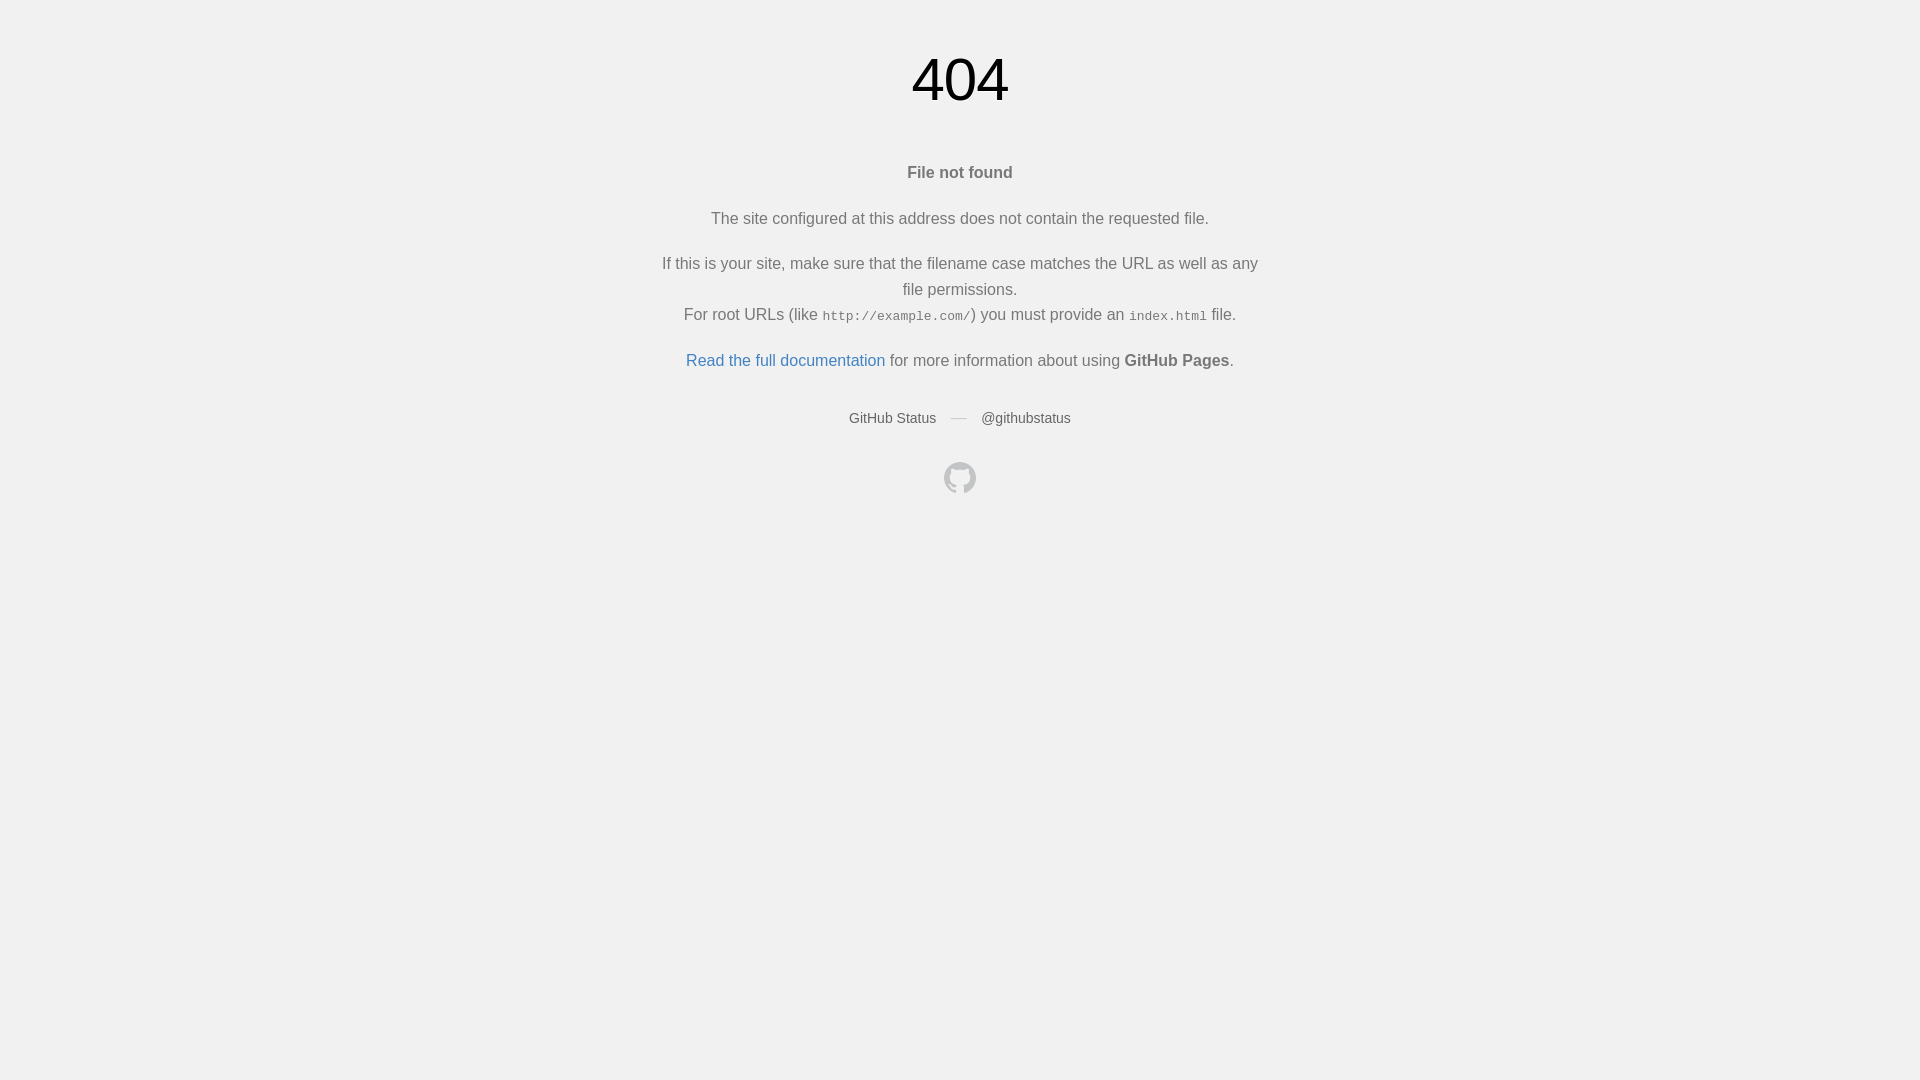 The height and width of the screenshot is (1080, 1920). What do you see at coordinates (786, 360) in the screenshot?
I see `Read the full documentation` at bounding box center [786, 360].